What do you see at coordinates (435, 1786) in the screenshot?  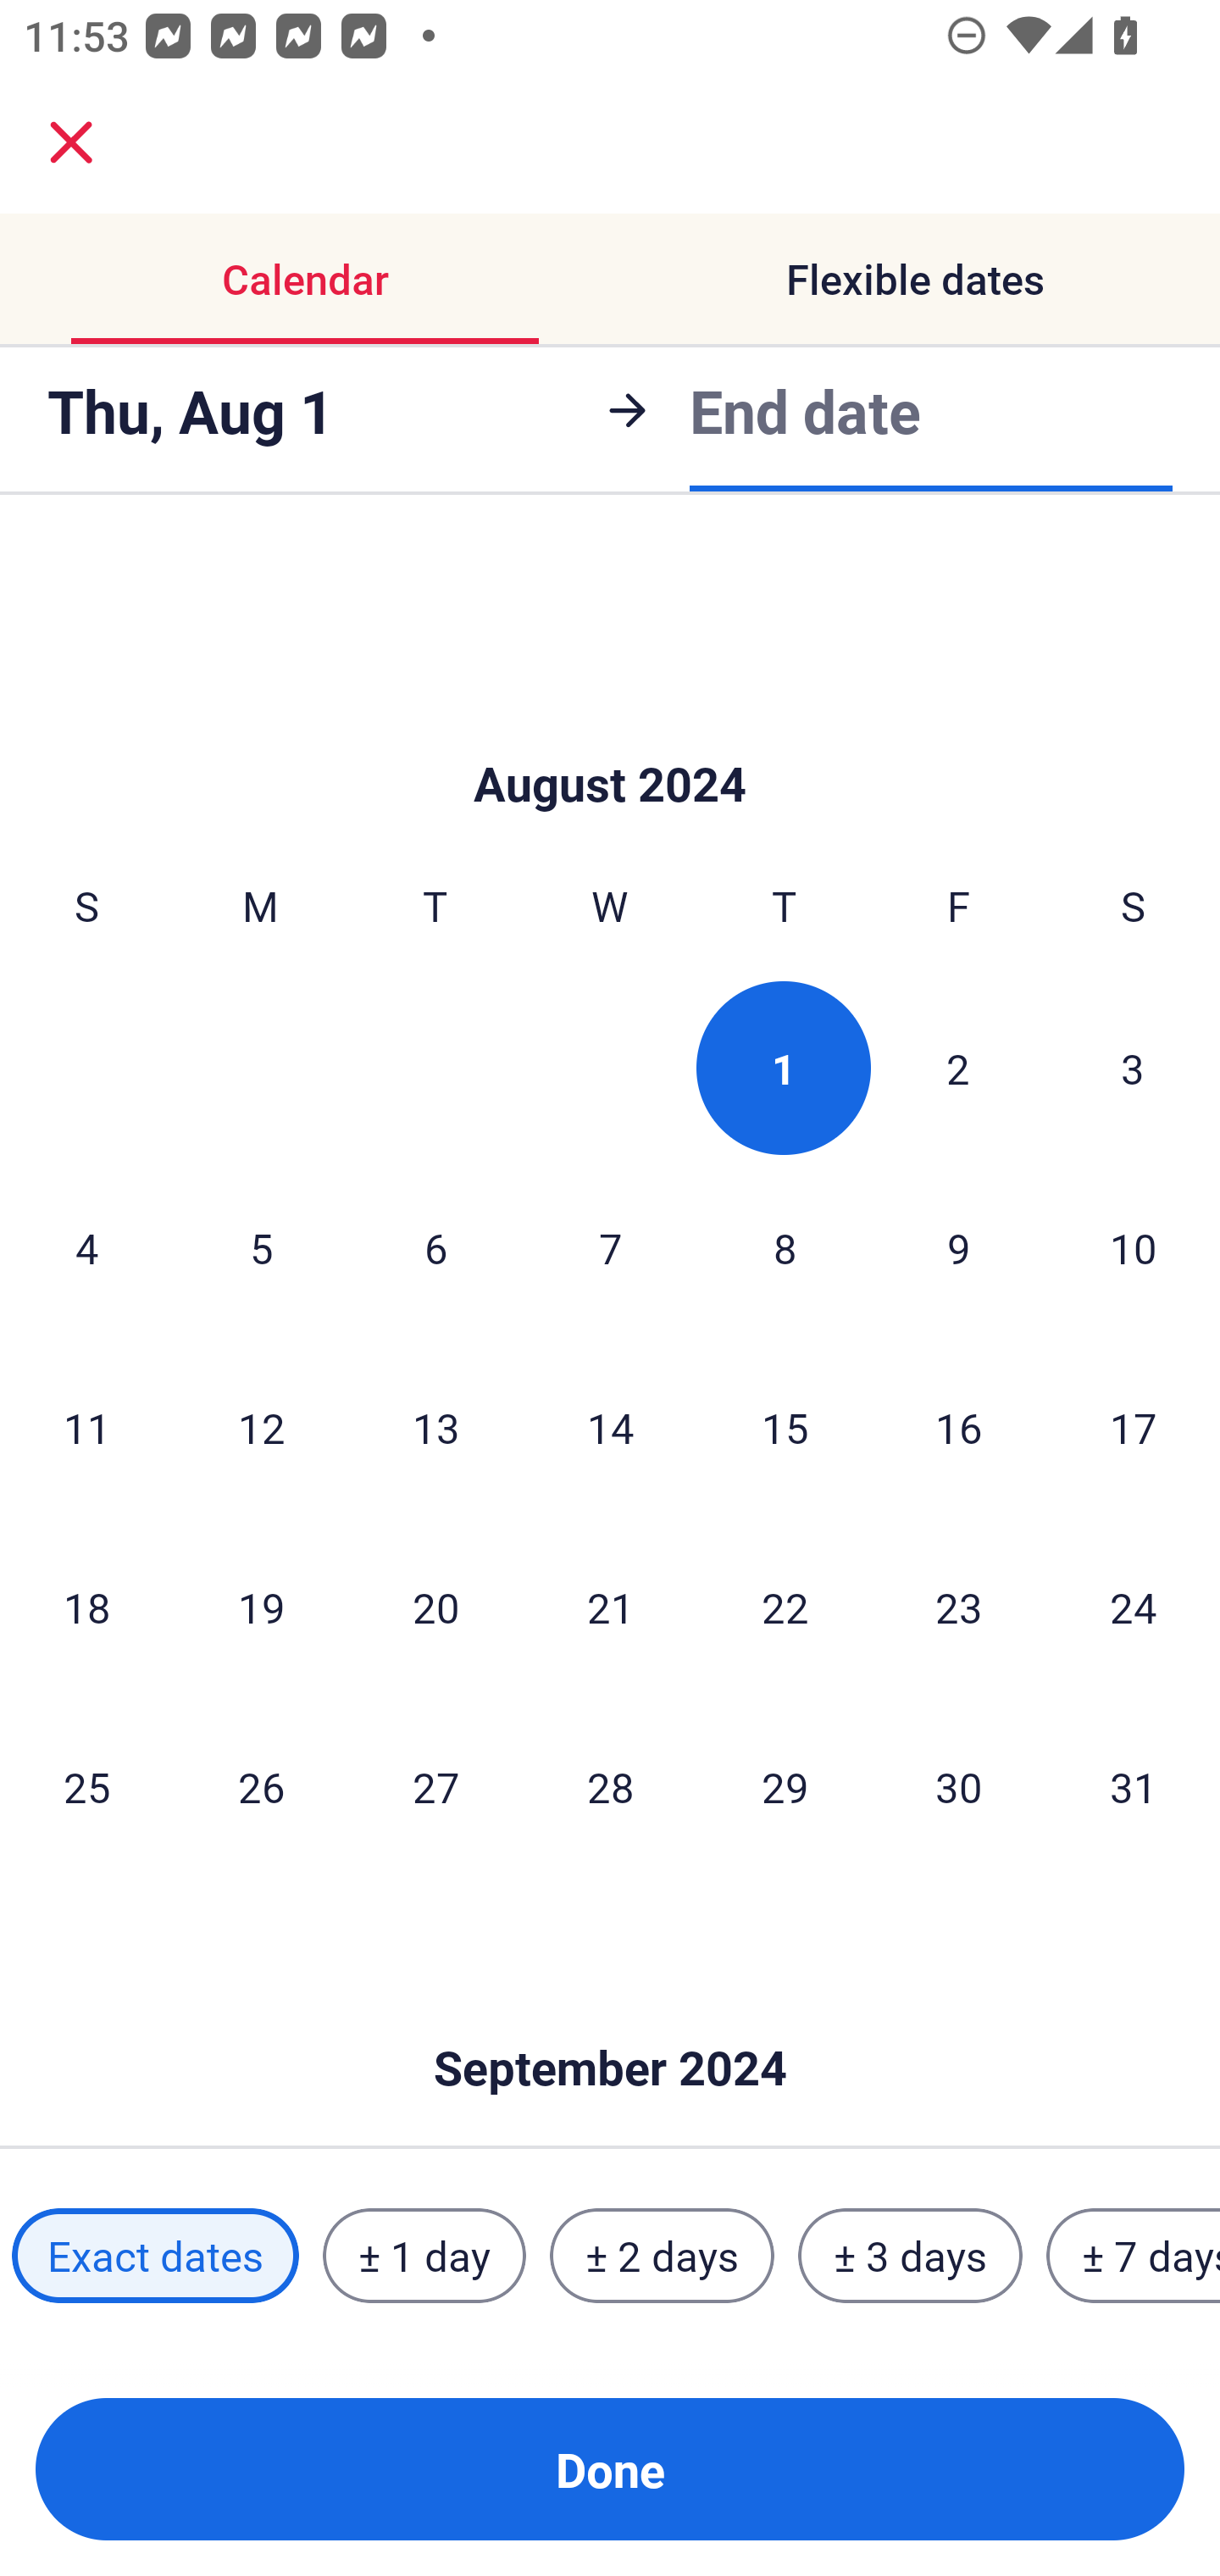 I see `27 Tuesday, August 27, 2024` at bounding box center [435, 1786].